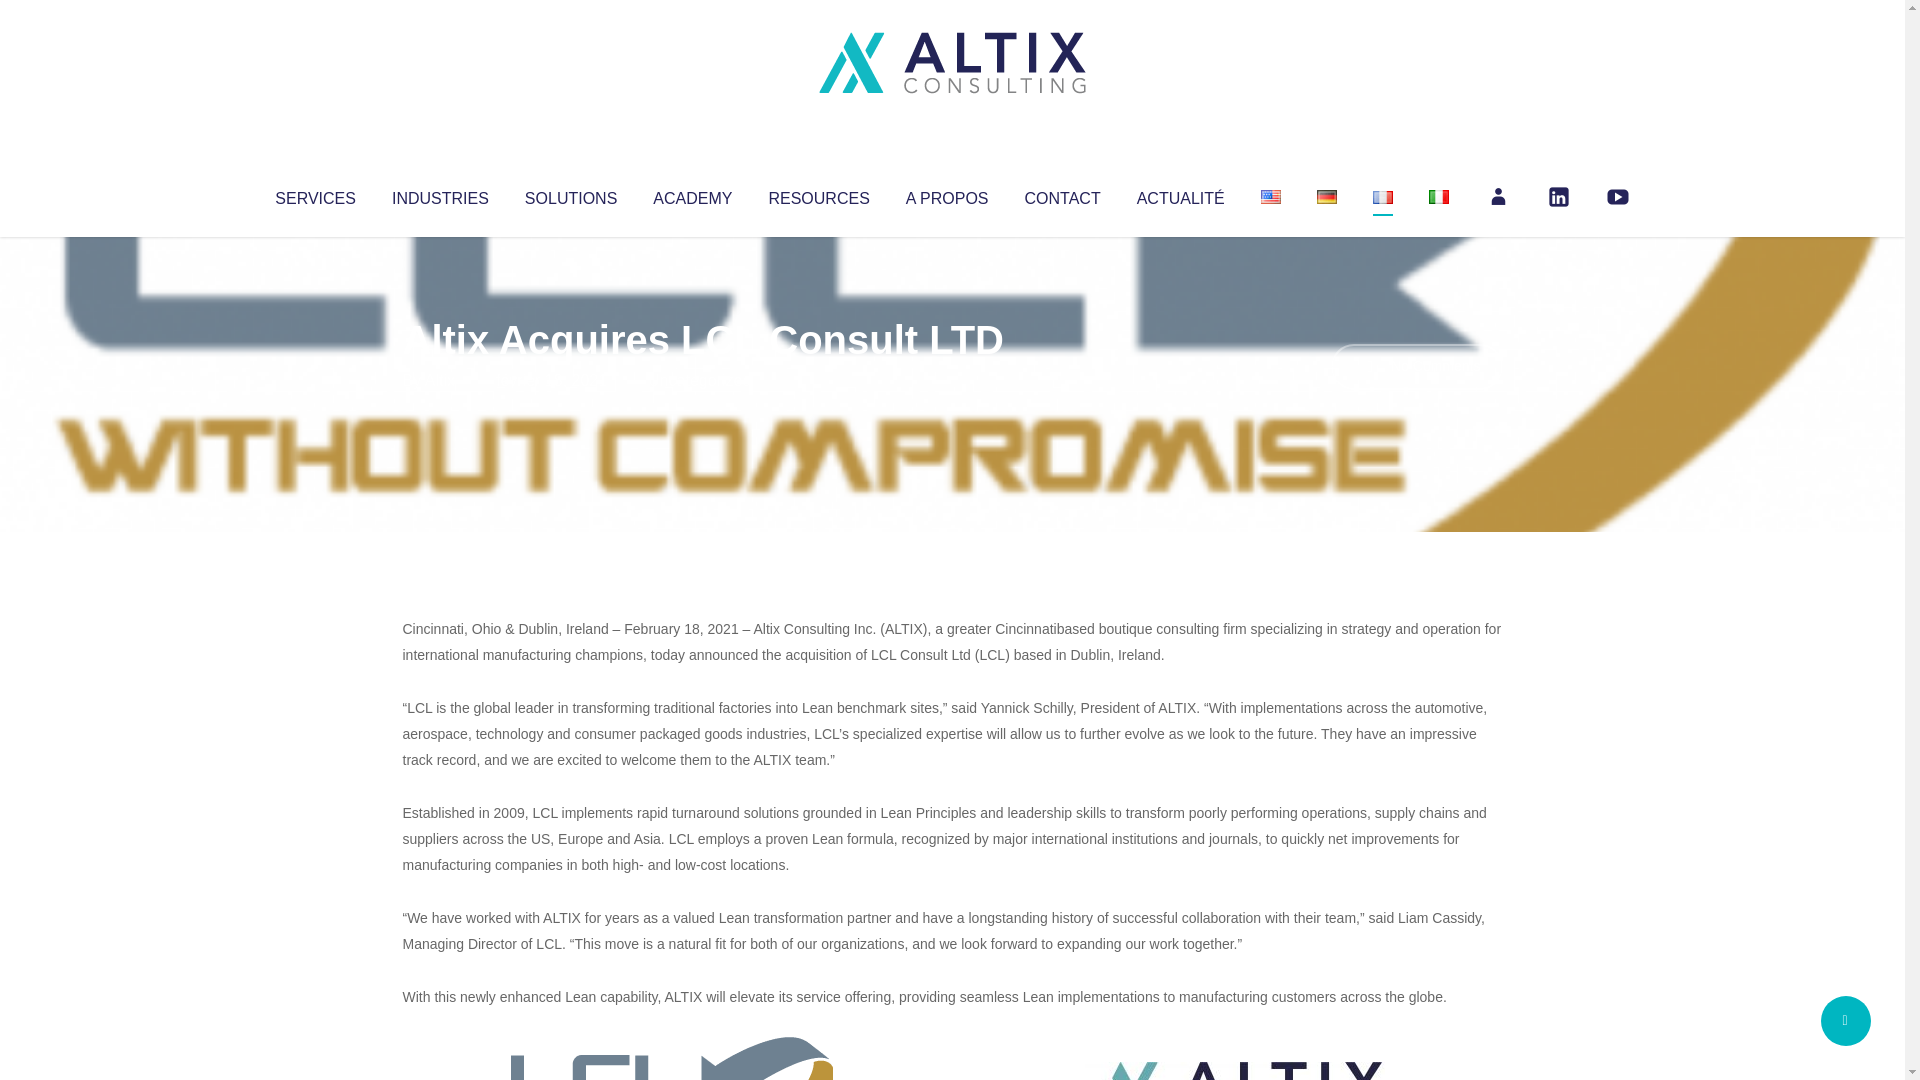  Describe the element at coordinates (692, 194) in the screenshot. I see `ACADEMY` at that location.